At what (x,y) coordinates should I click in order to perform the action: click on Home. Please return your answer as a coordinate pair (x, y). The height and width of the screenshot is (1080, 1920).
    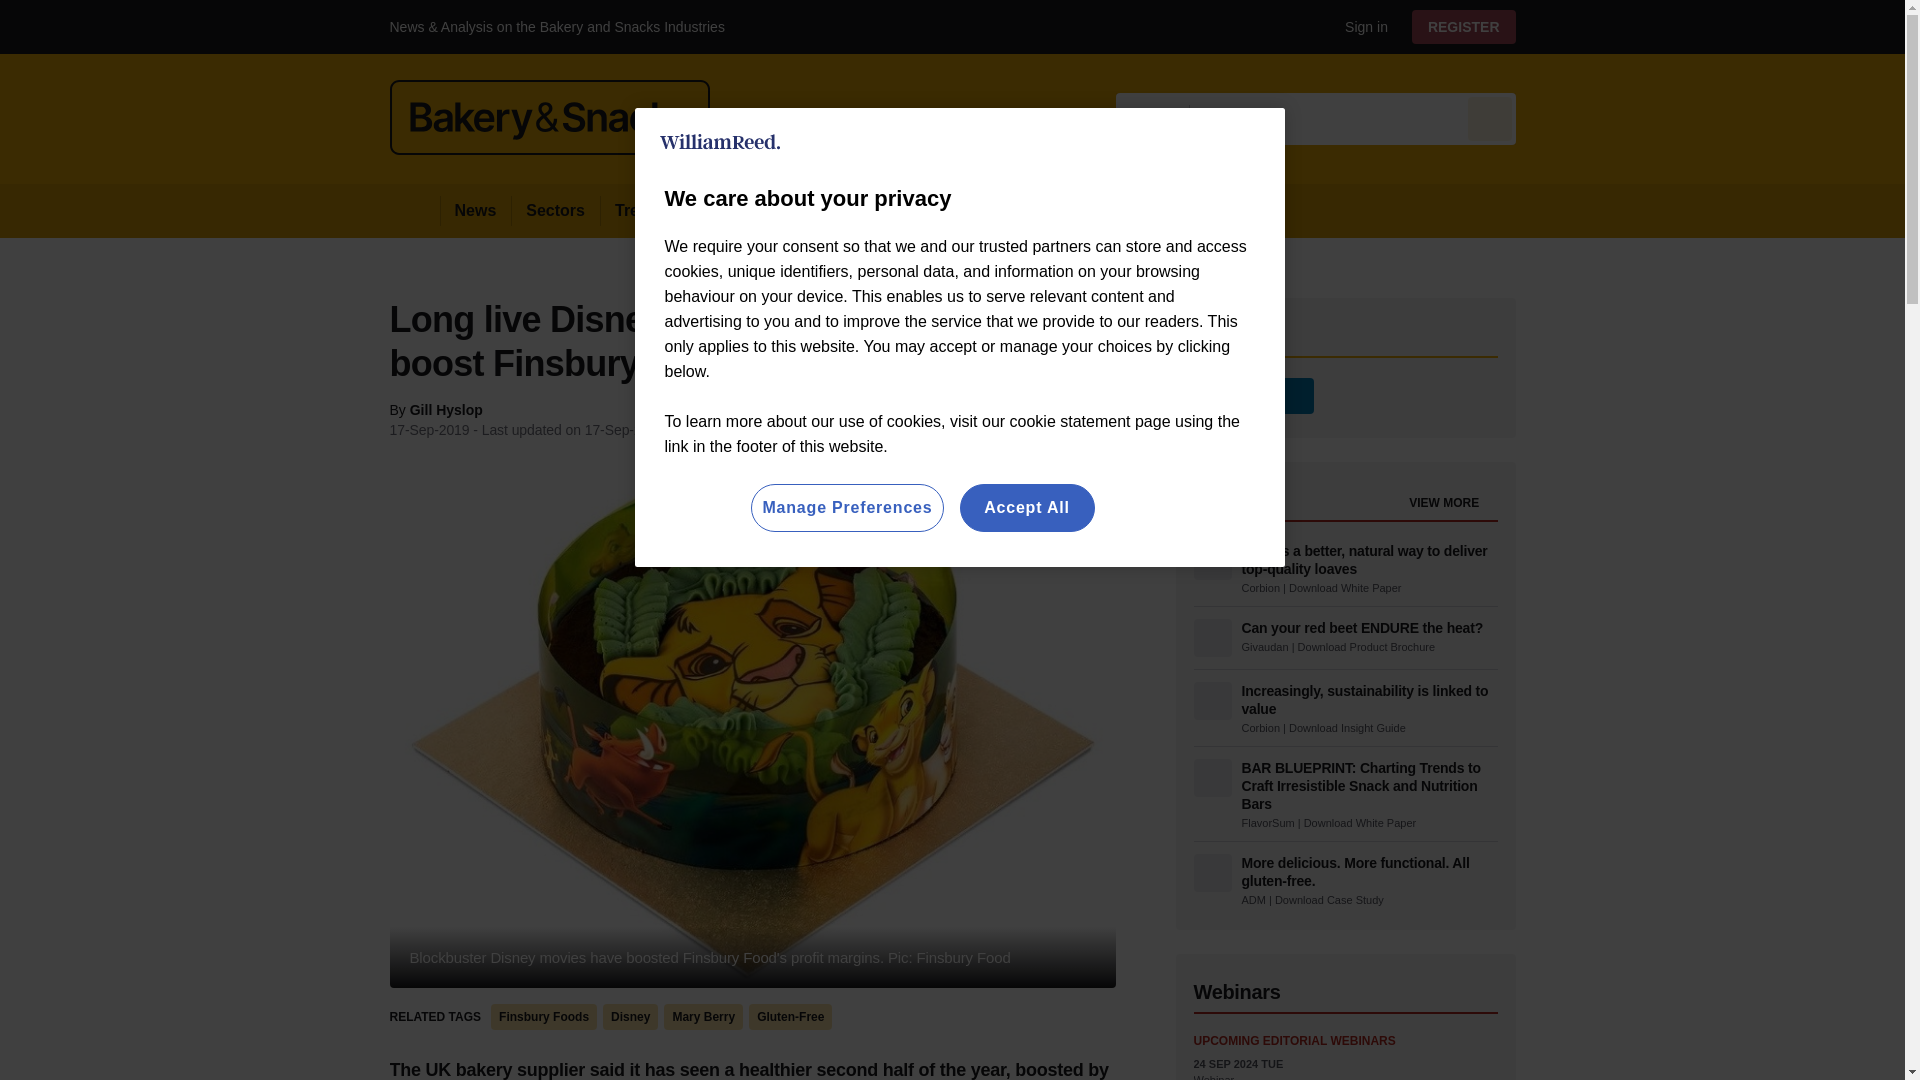
    Looking at the image, I should click on (414, 210).